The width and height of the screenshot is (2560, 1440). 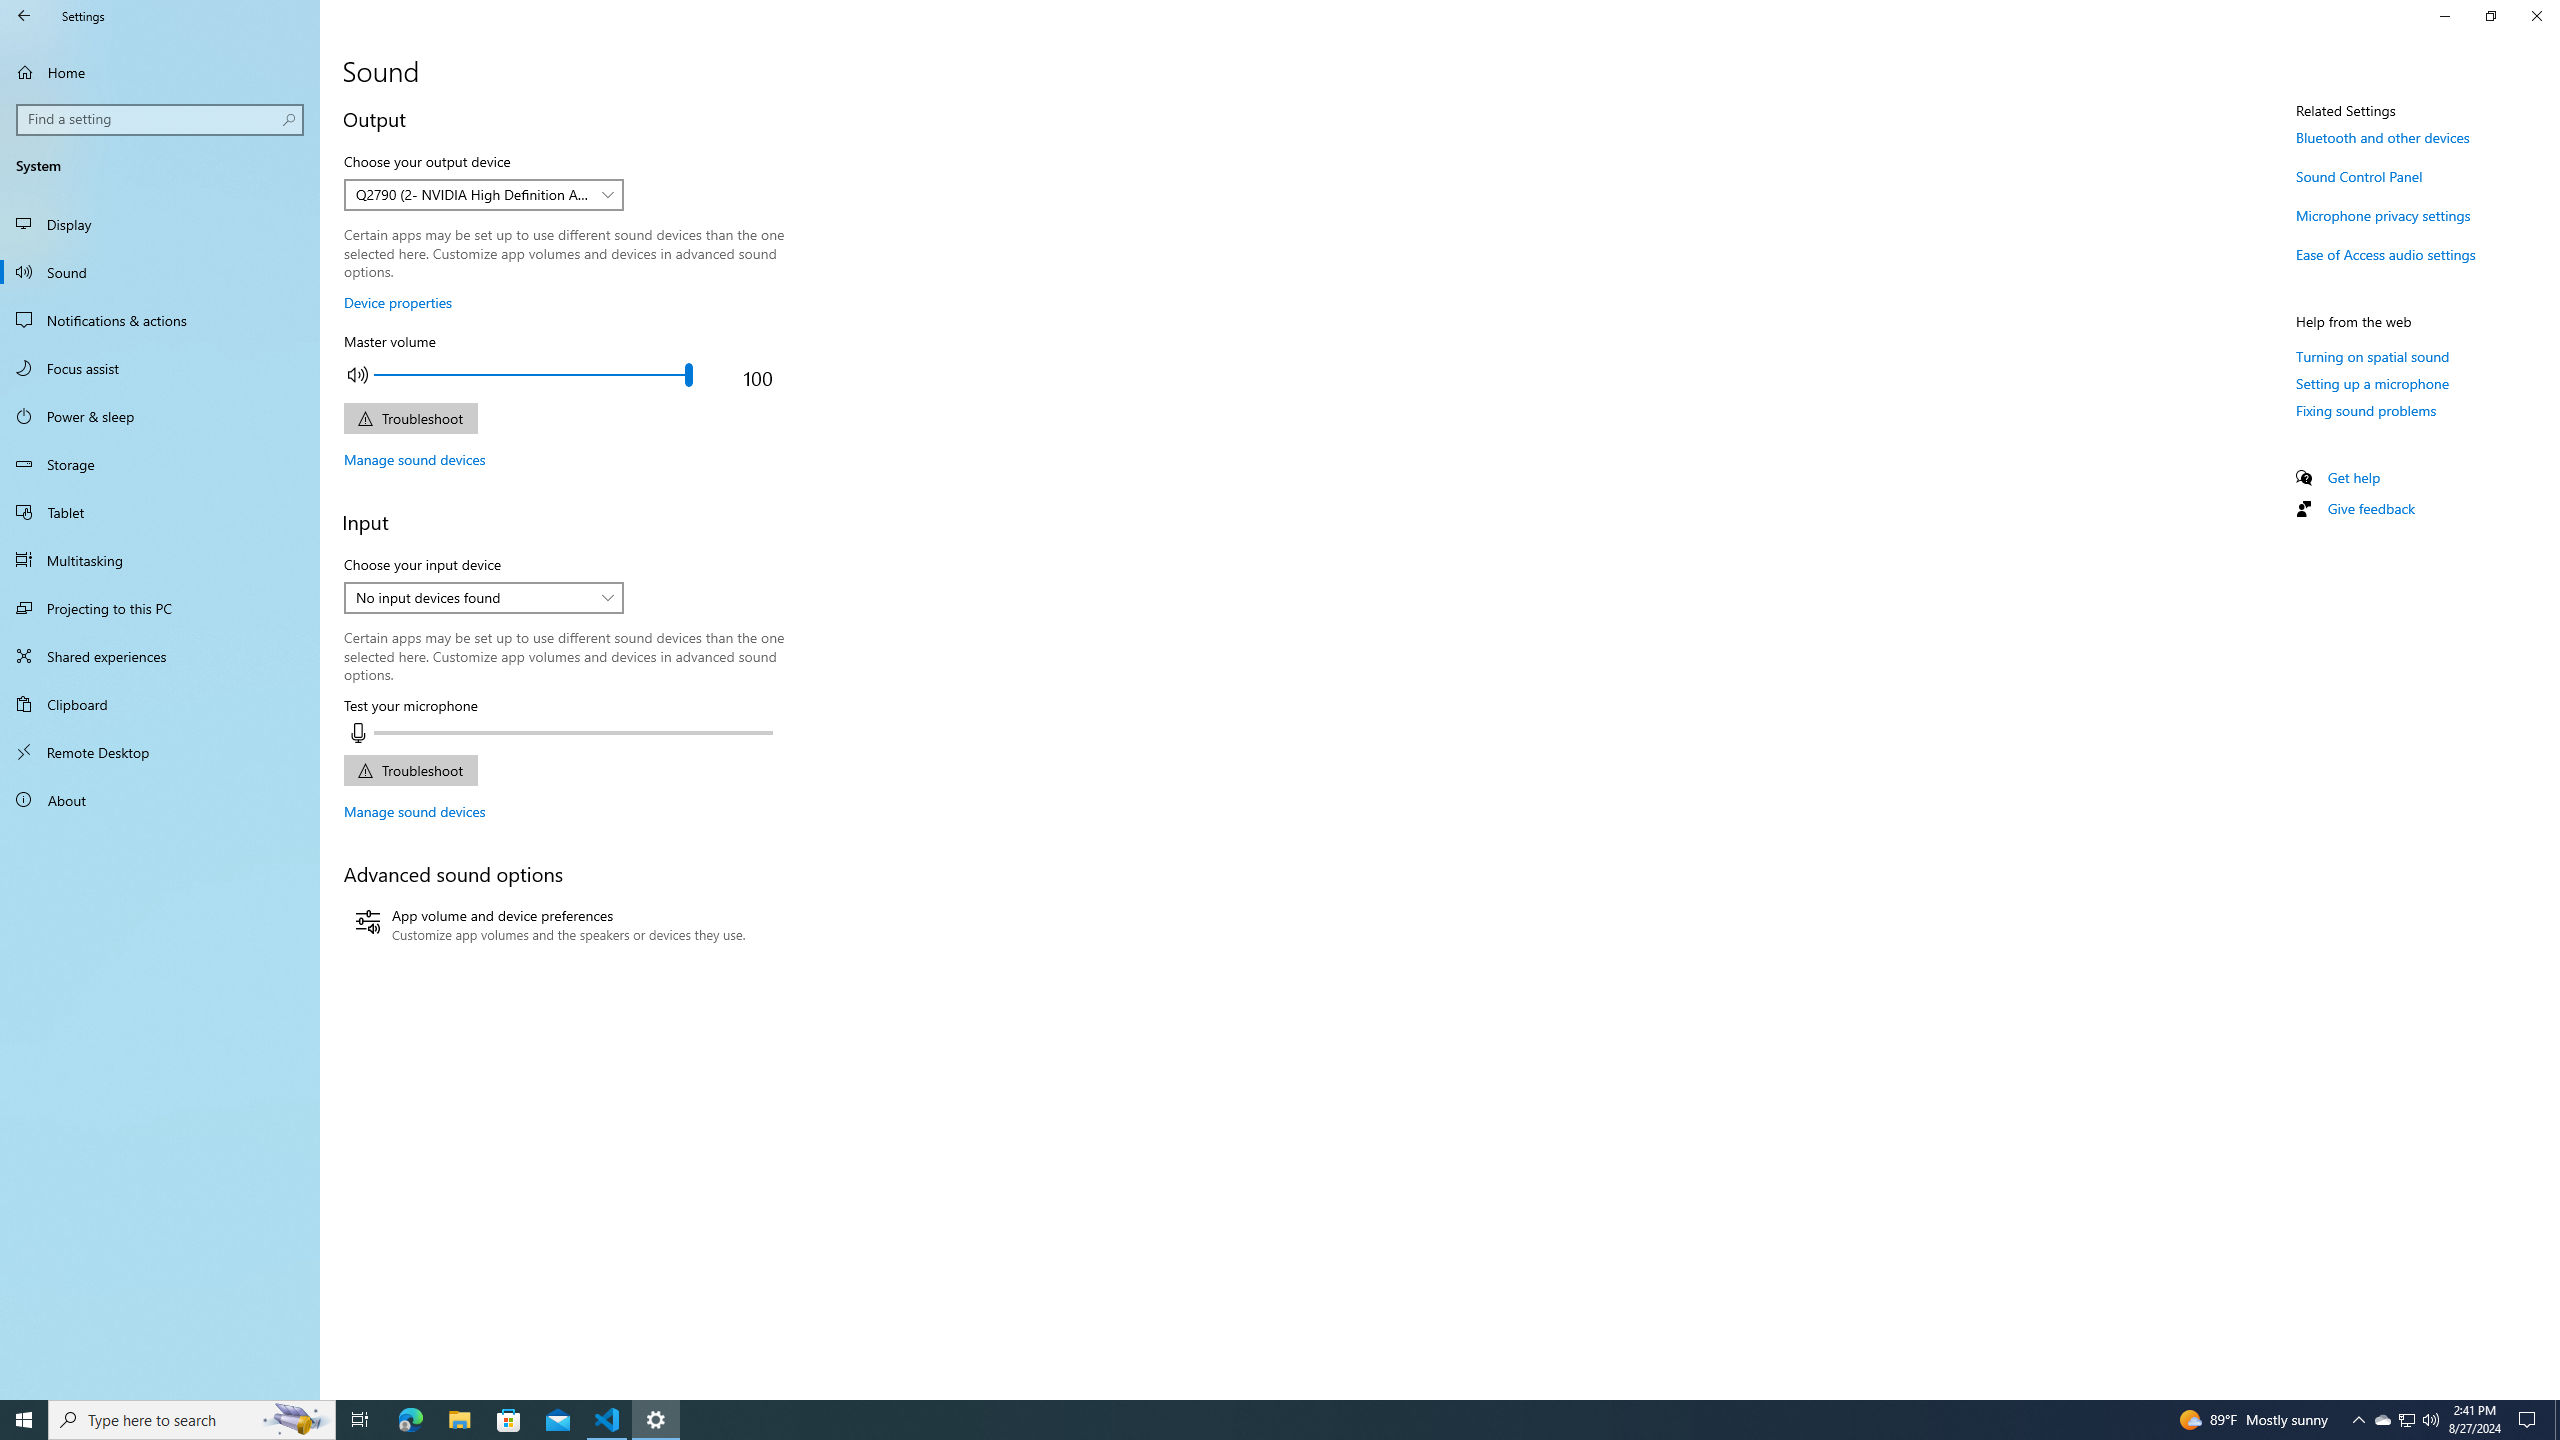 I want to click on Bluetooth and other devices, so click(x=2383, y=137).